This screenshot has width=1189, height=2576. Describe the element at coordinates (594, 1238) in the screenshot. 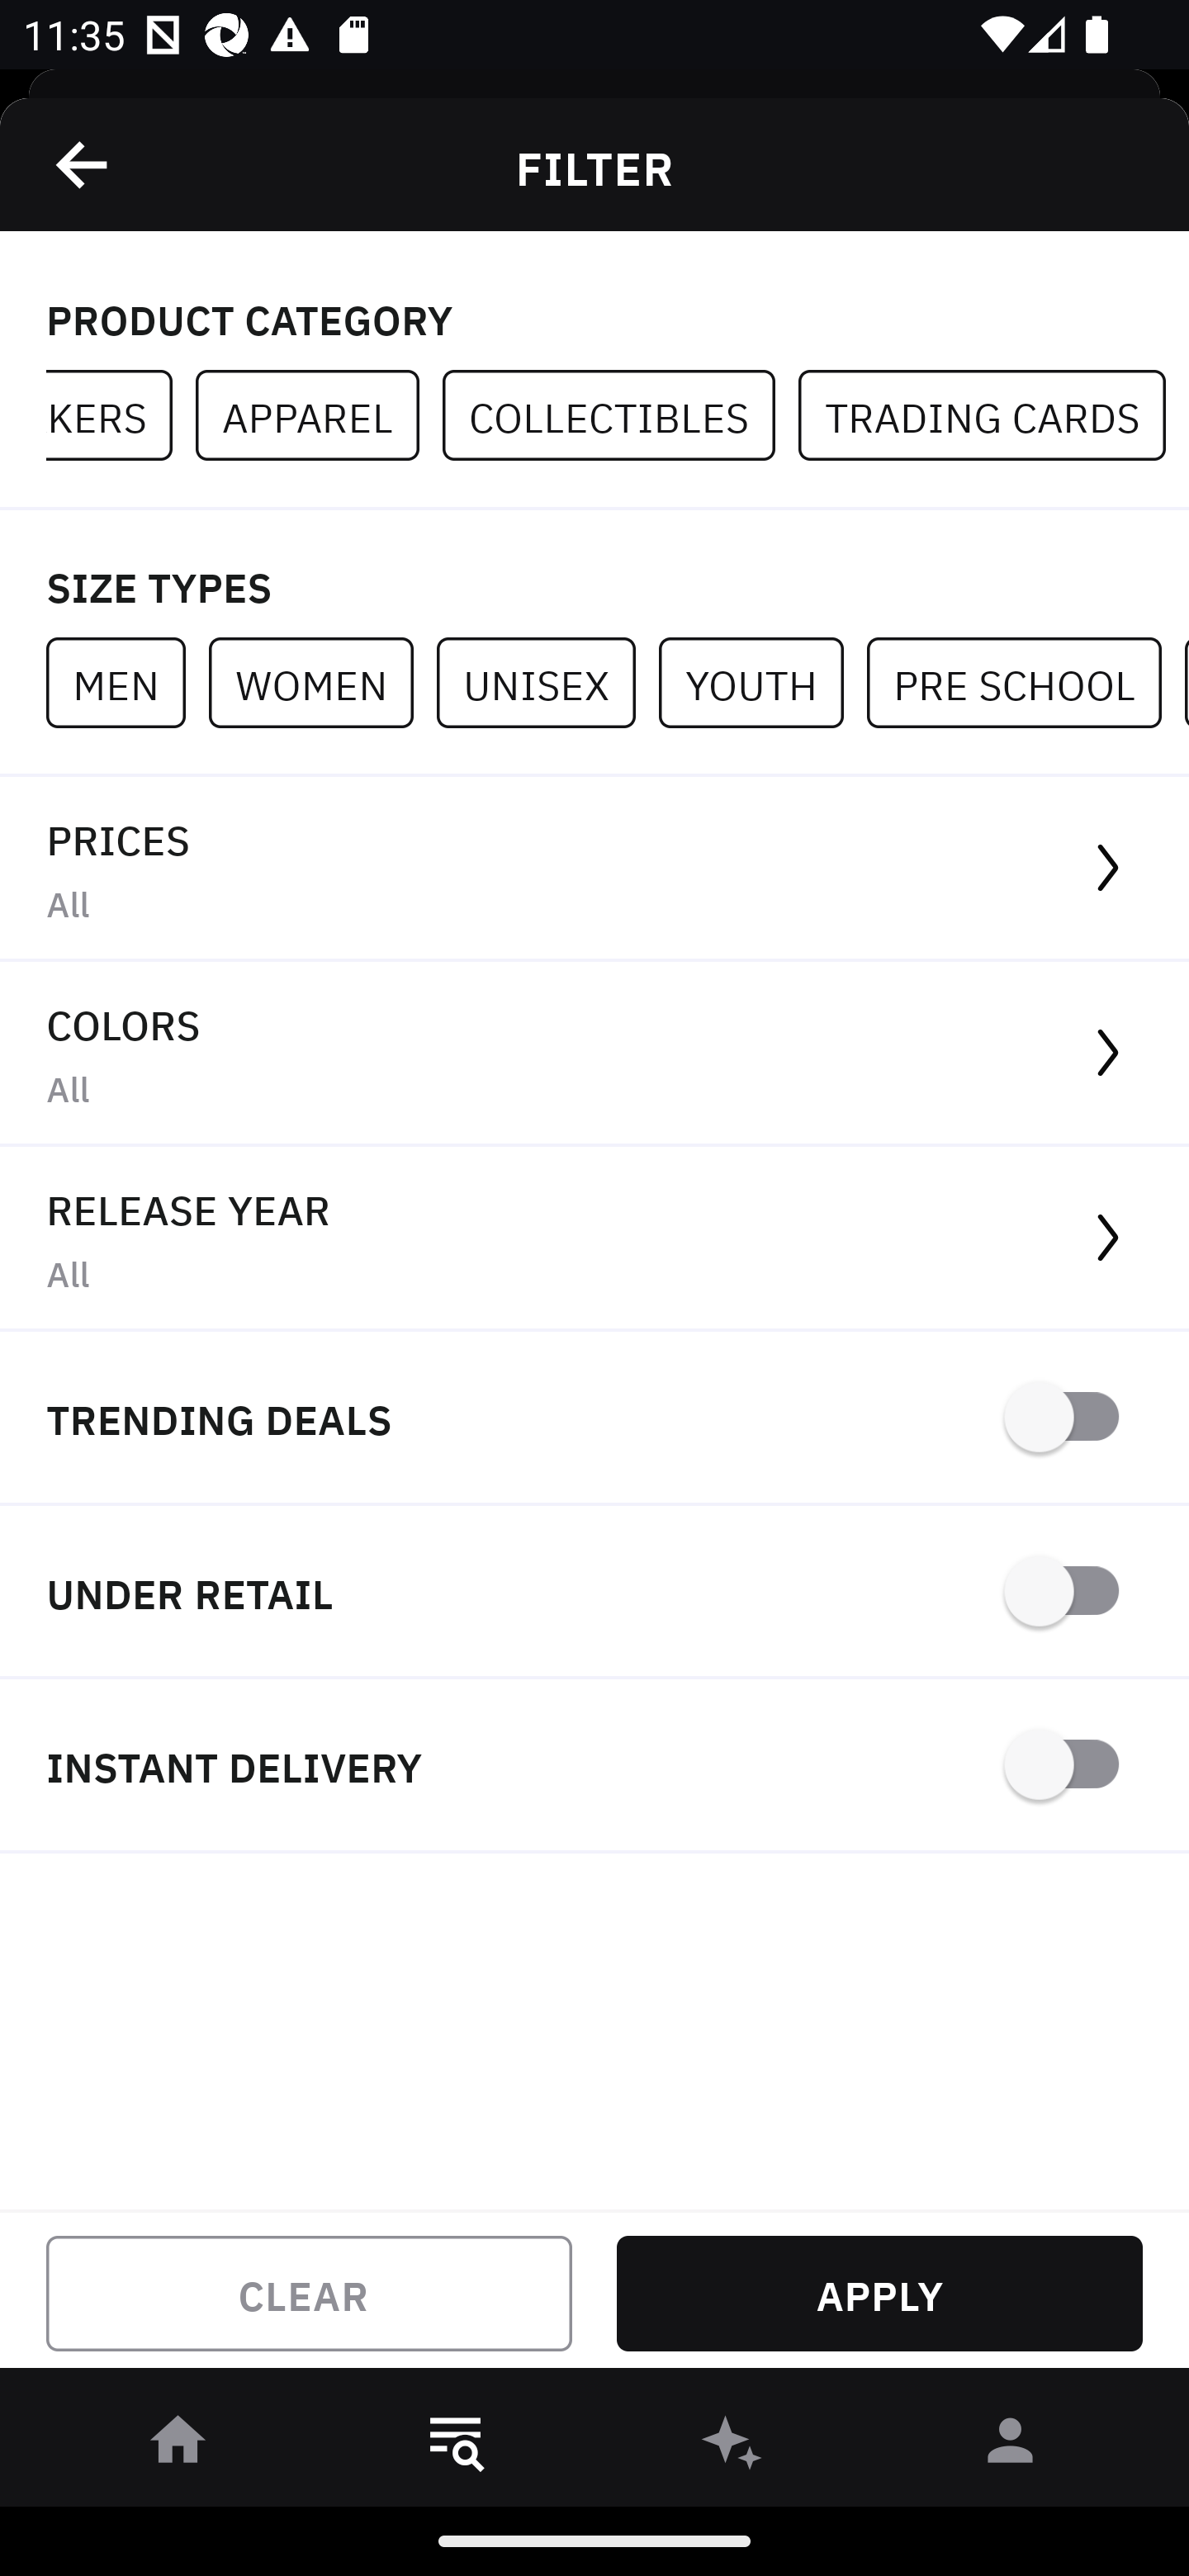

I see `RELEASE YEAR All` at that location.